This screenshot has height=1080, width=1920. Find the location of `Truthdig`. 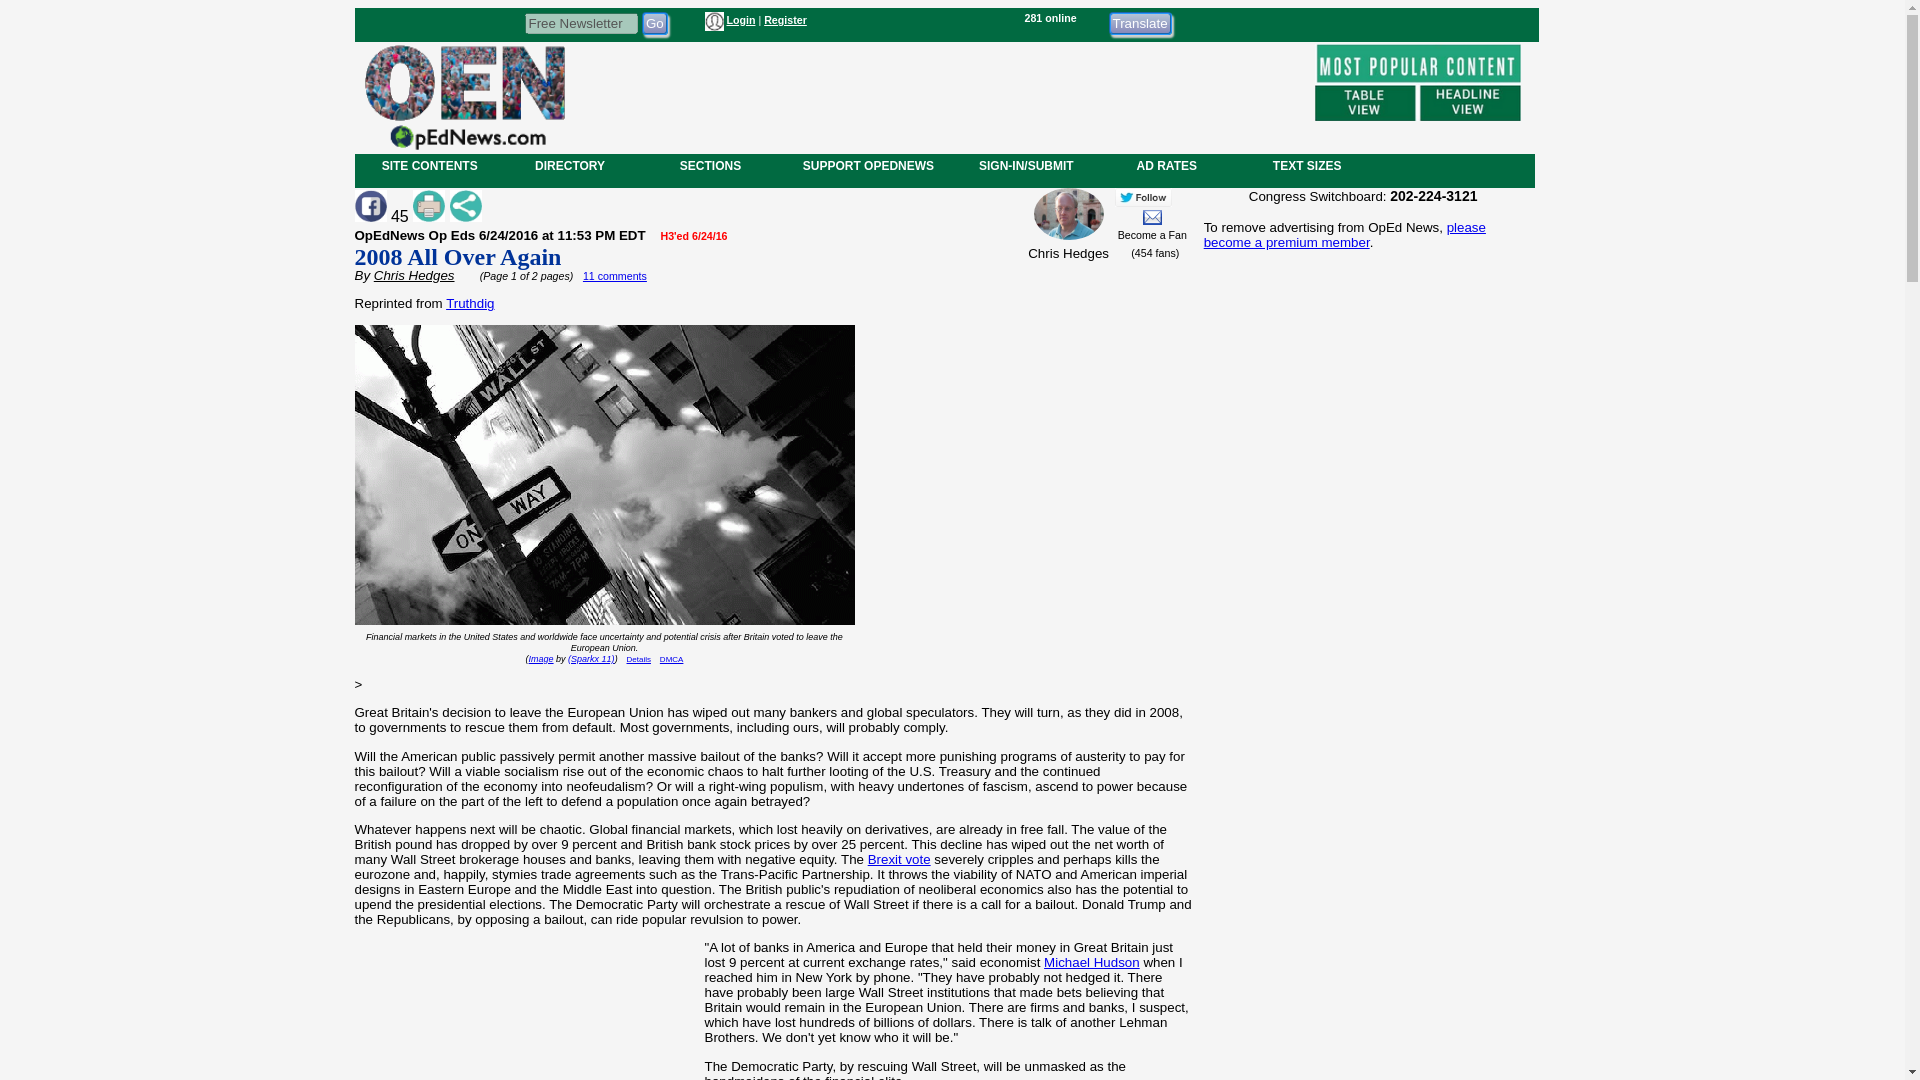

Truthdig is located at coordinates (469, 303).